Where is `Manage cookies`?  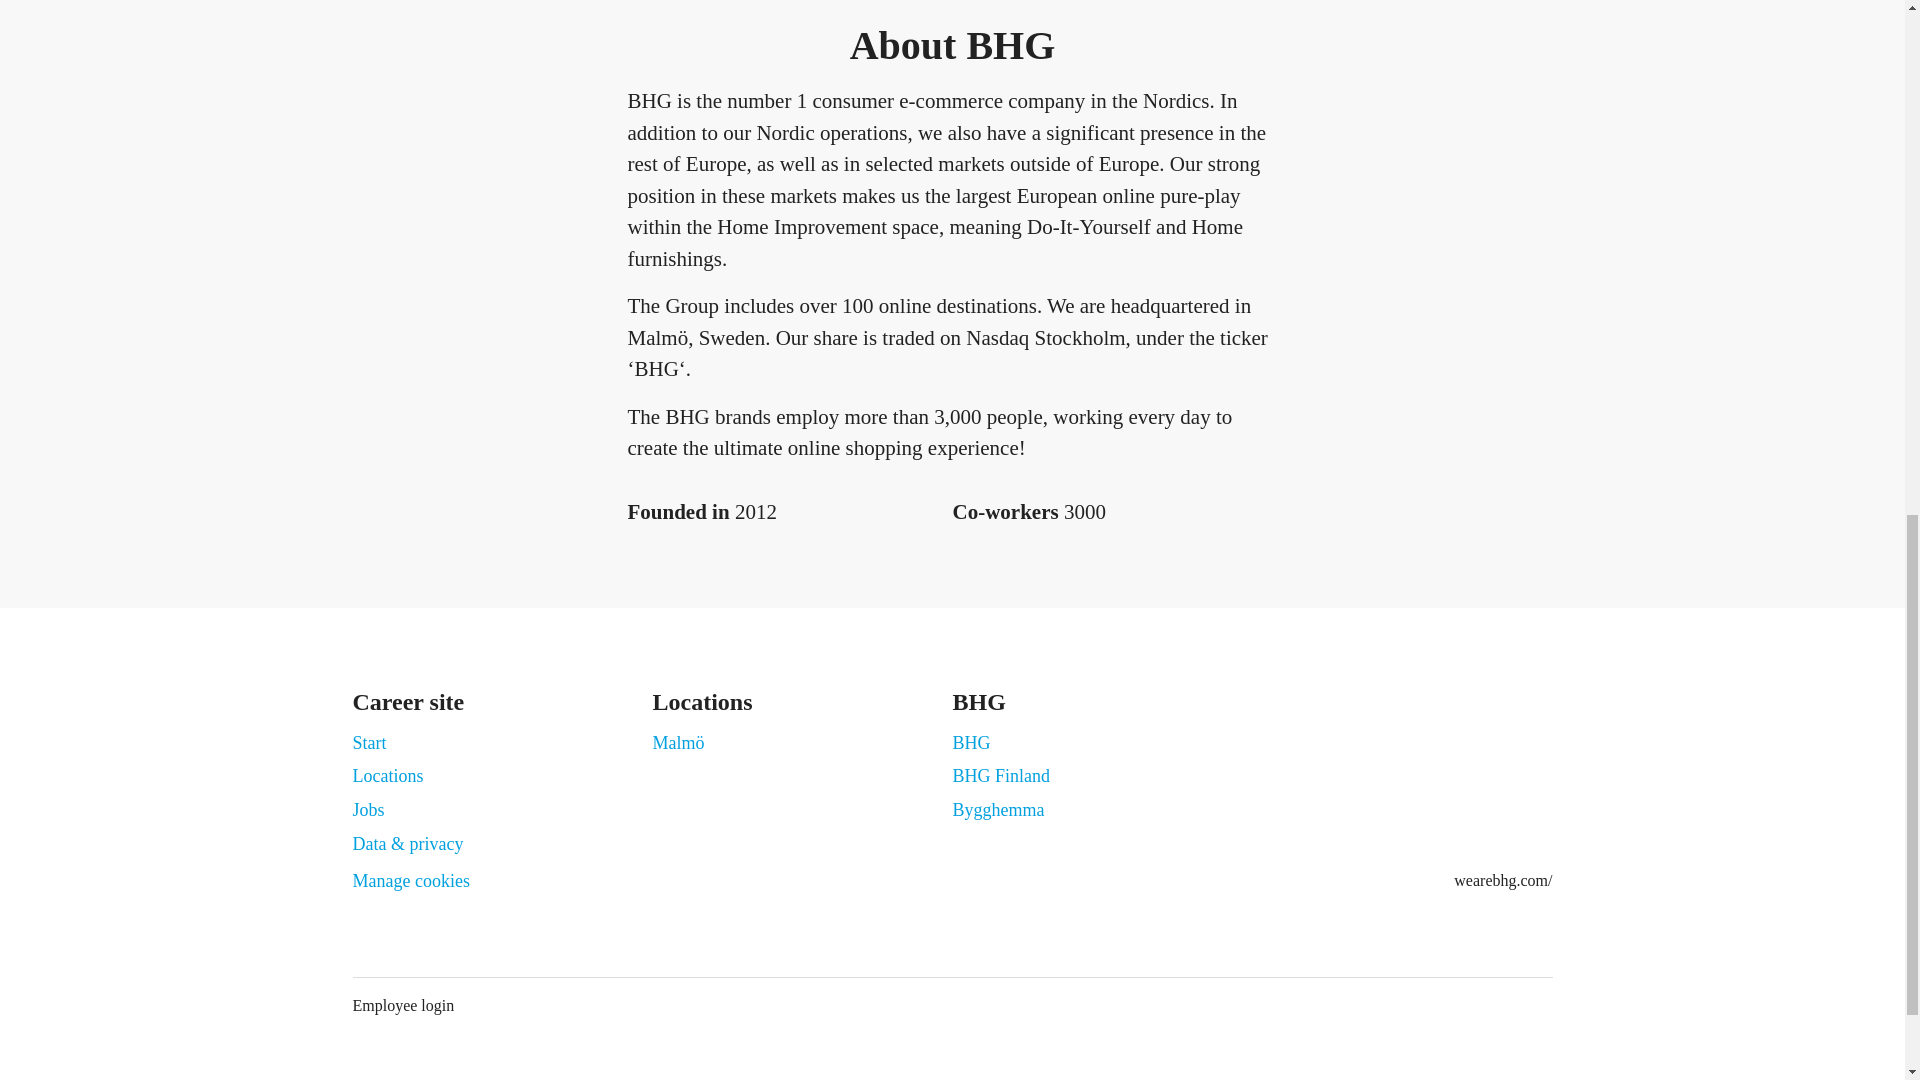
Manage cookies is located at coordinates (410, 882).